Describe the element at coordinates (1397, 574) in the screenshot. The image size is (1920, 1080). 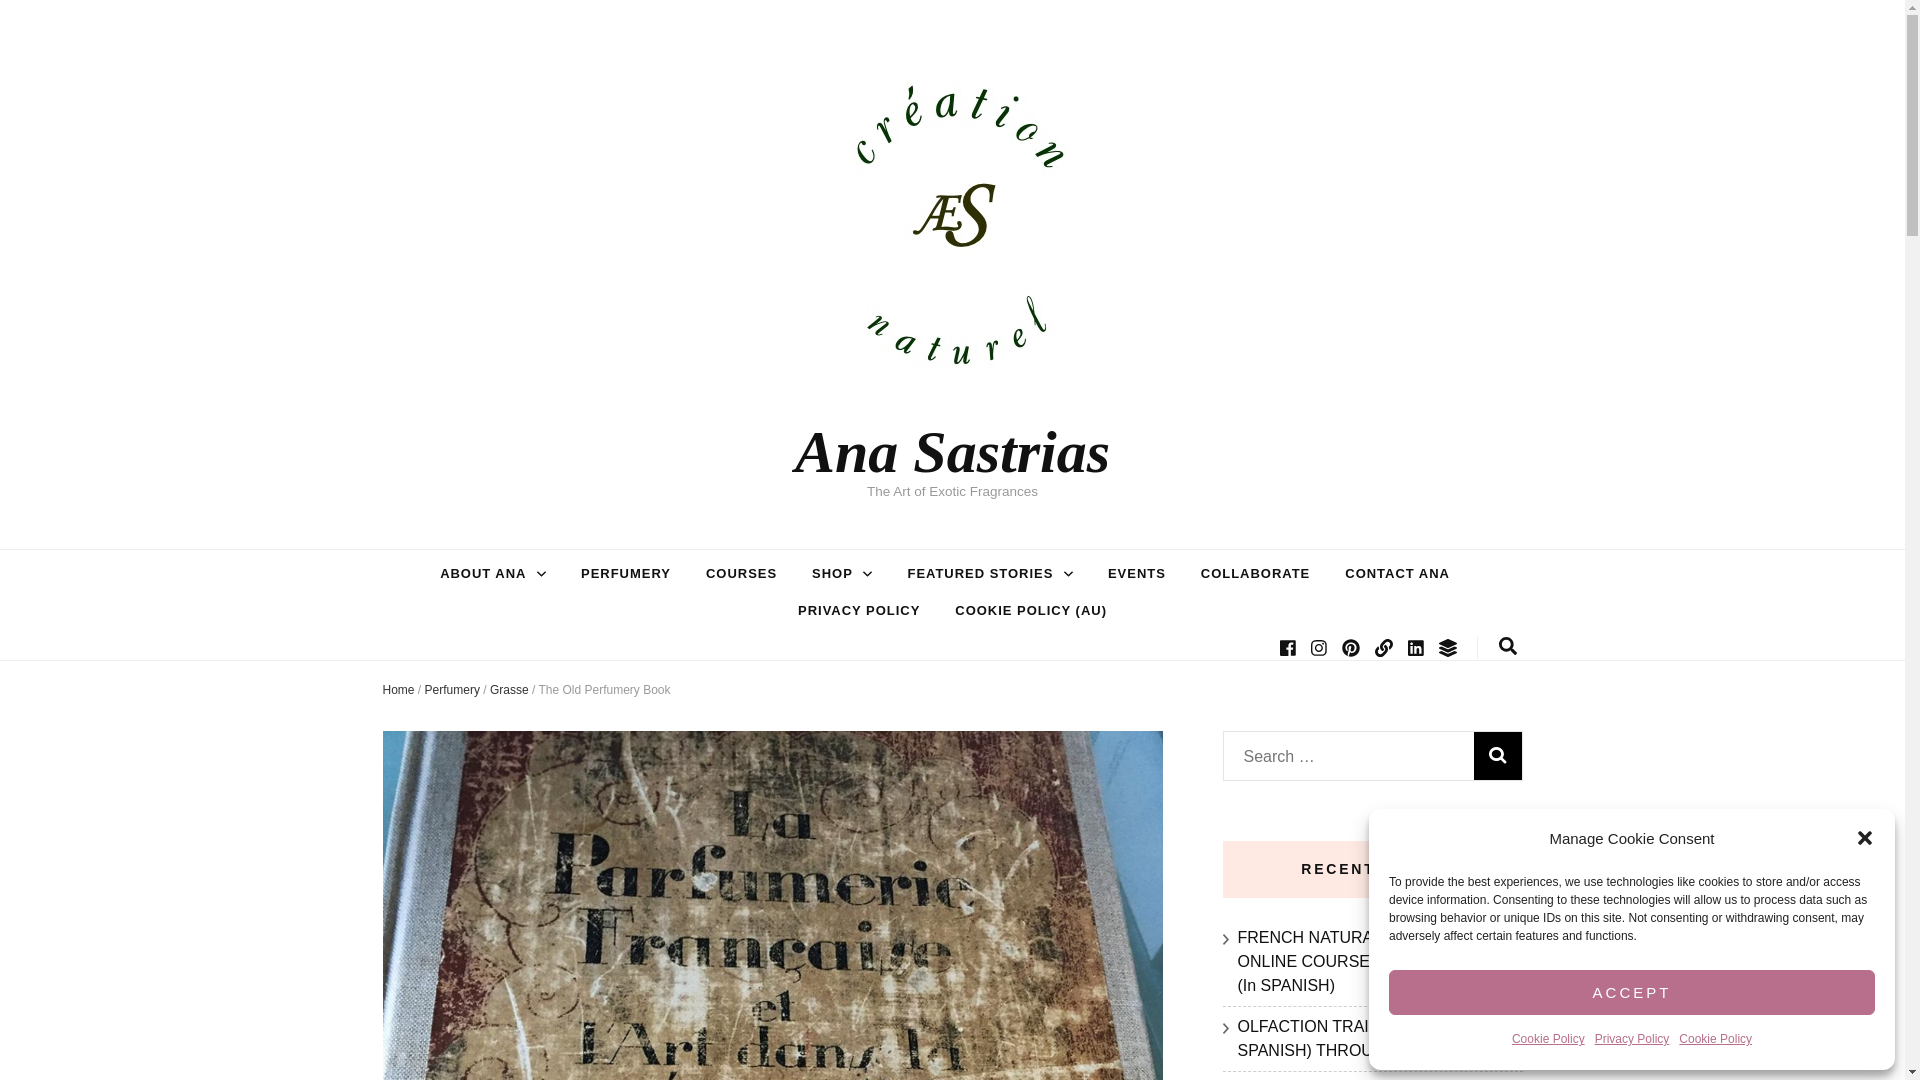
I see `CONTACT ANA` at that location.